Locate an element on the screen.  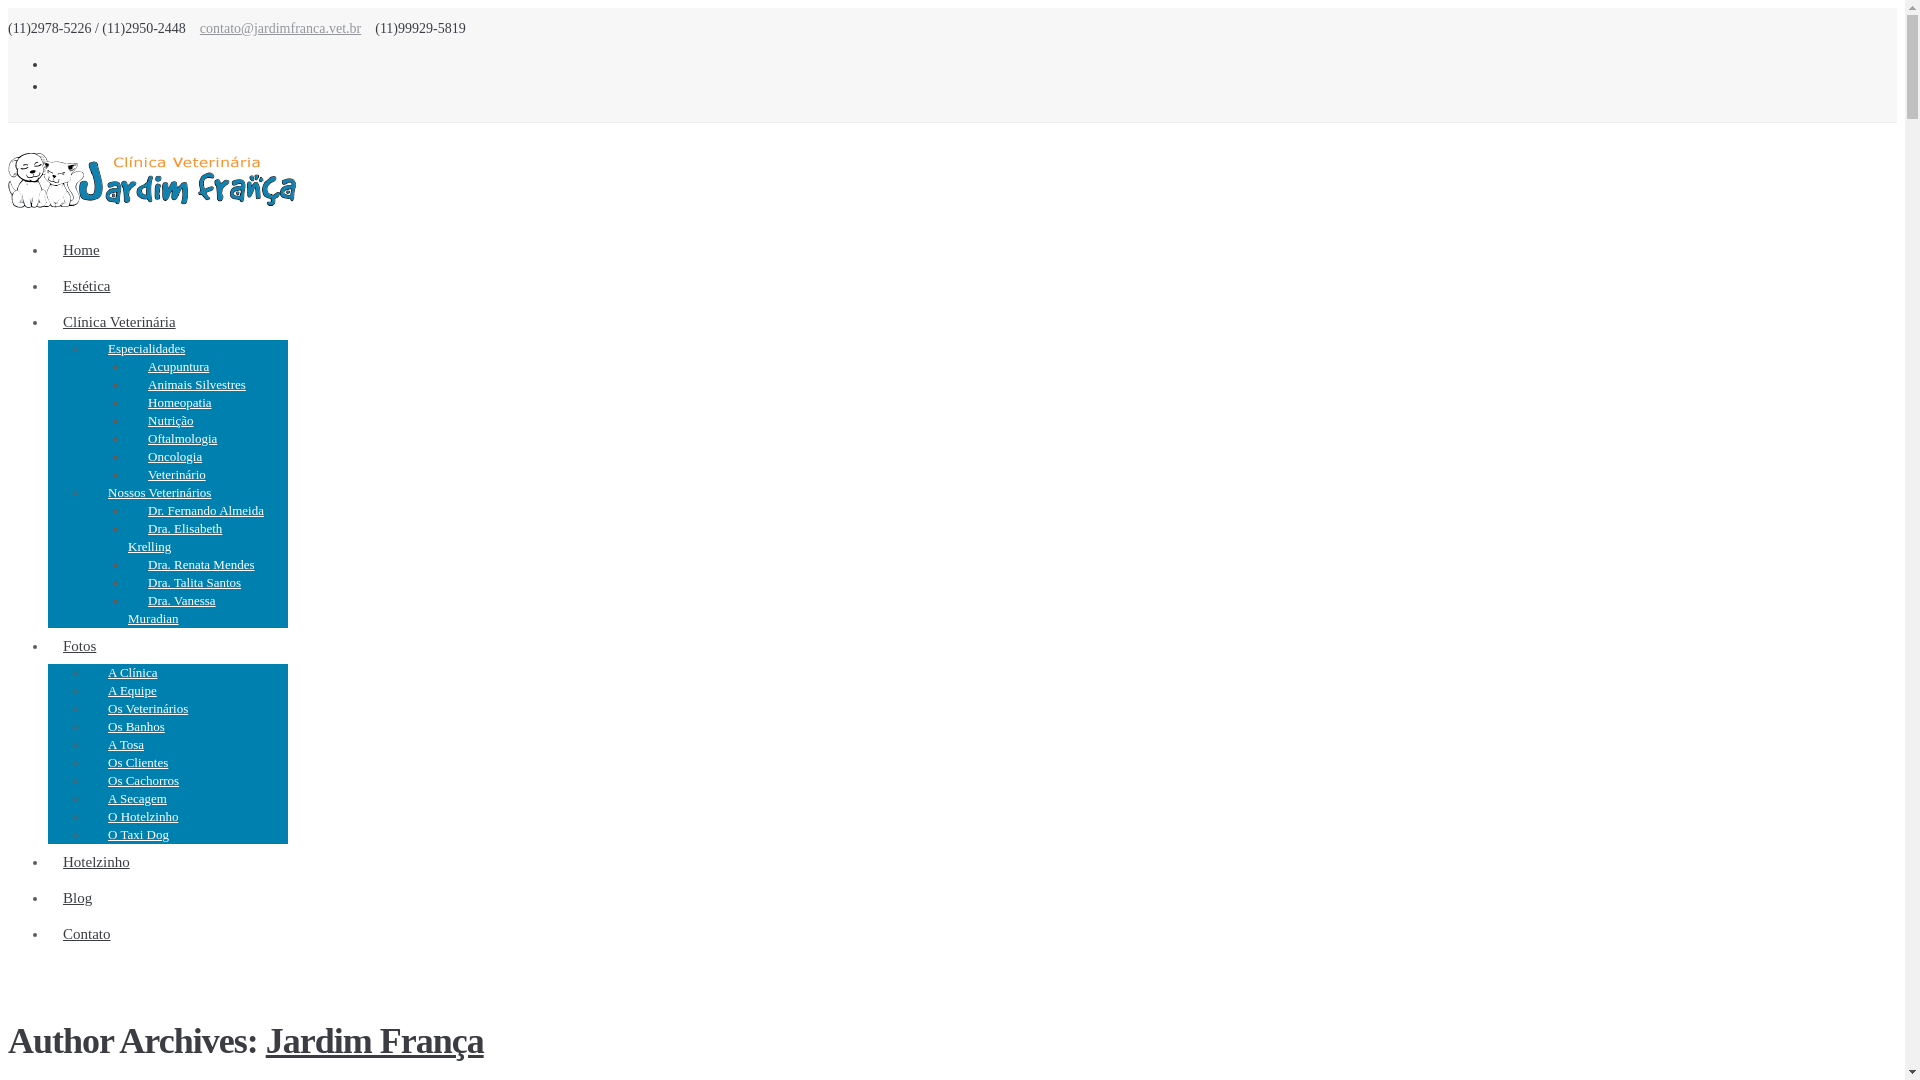
Dra. Vanessa Muradian is located at coordinates (172, 610).